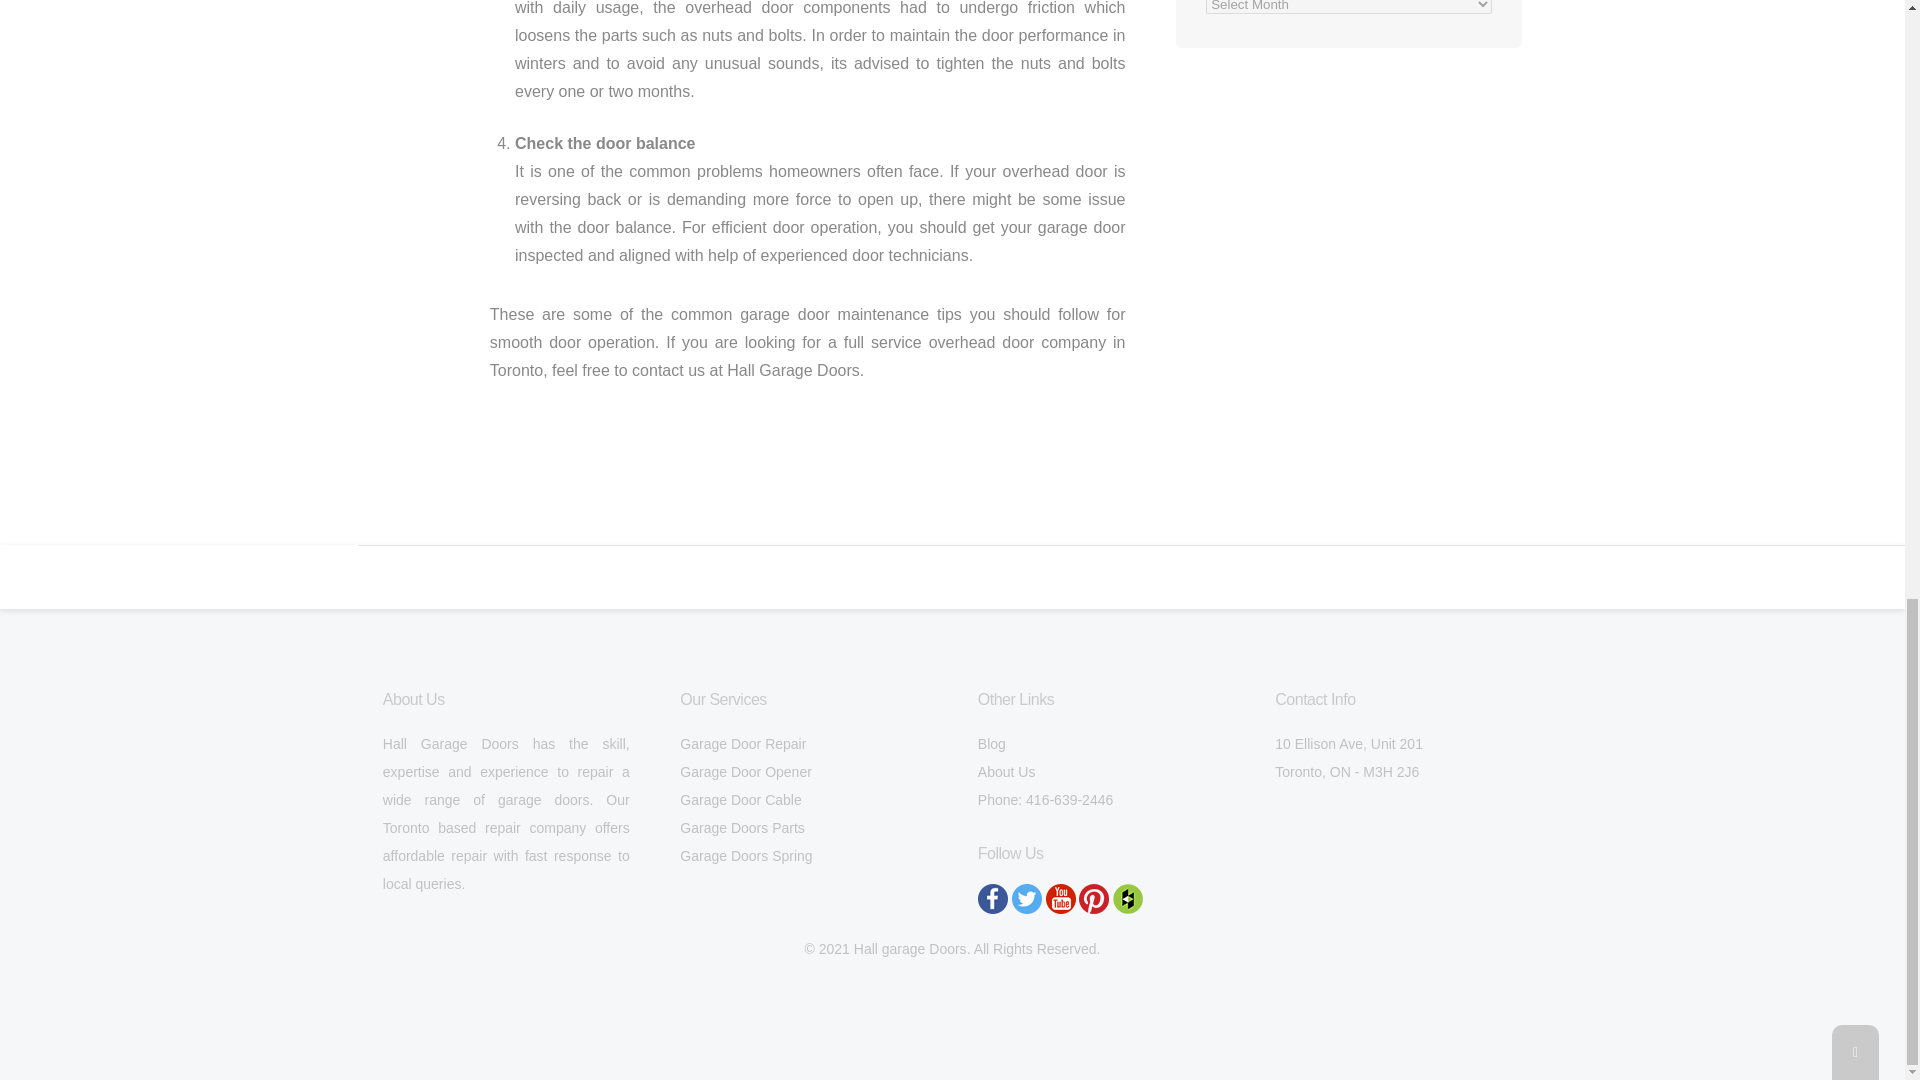 Image resolution: width=1920 pixels, height=1080 pixels. Describe the element at coordinates (1094, 898) in the screenshot. I see `Follow us on Pinterest` at that location.